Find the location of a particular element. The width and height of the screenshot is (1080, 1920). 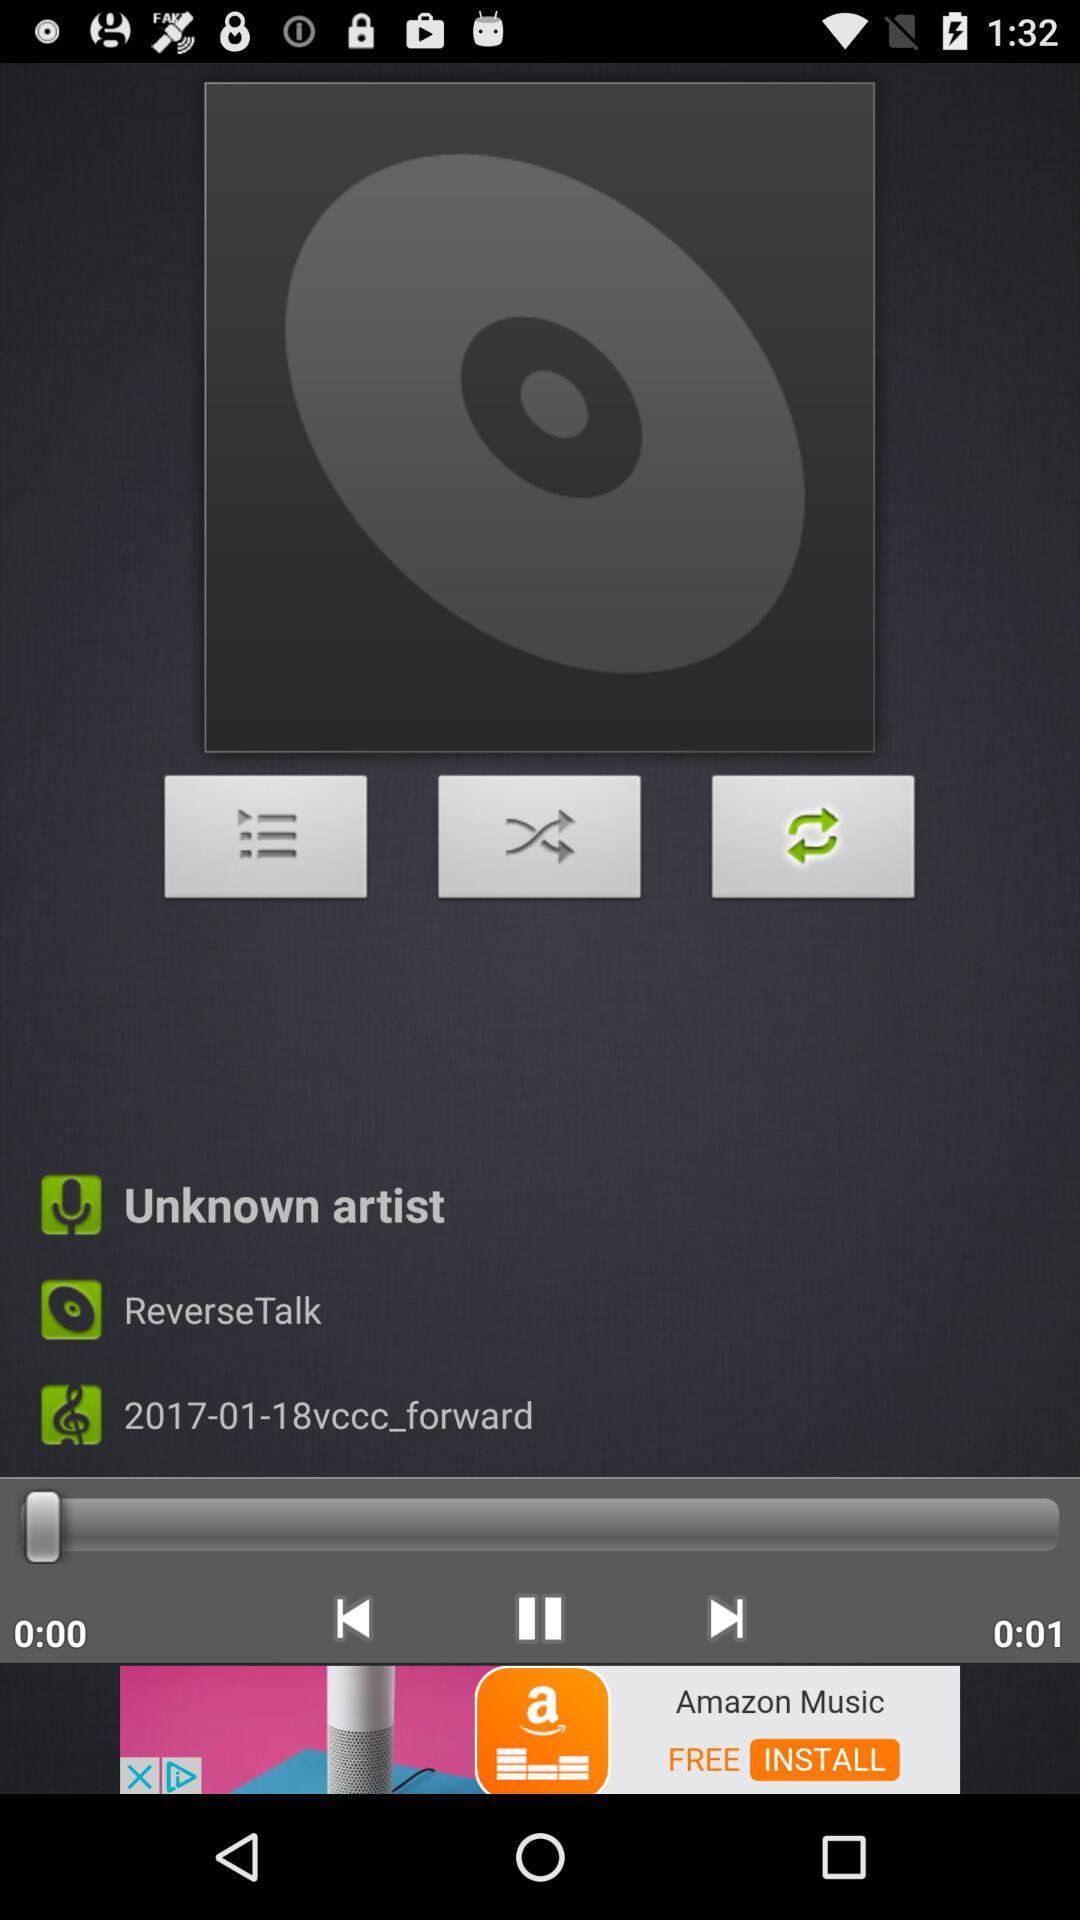

repetition is located at coordinates (814, 842).